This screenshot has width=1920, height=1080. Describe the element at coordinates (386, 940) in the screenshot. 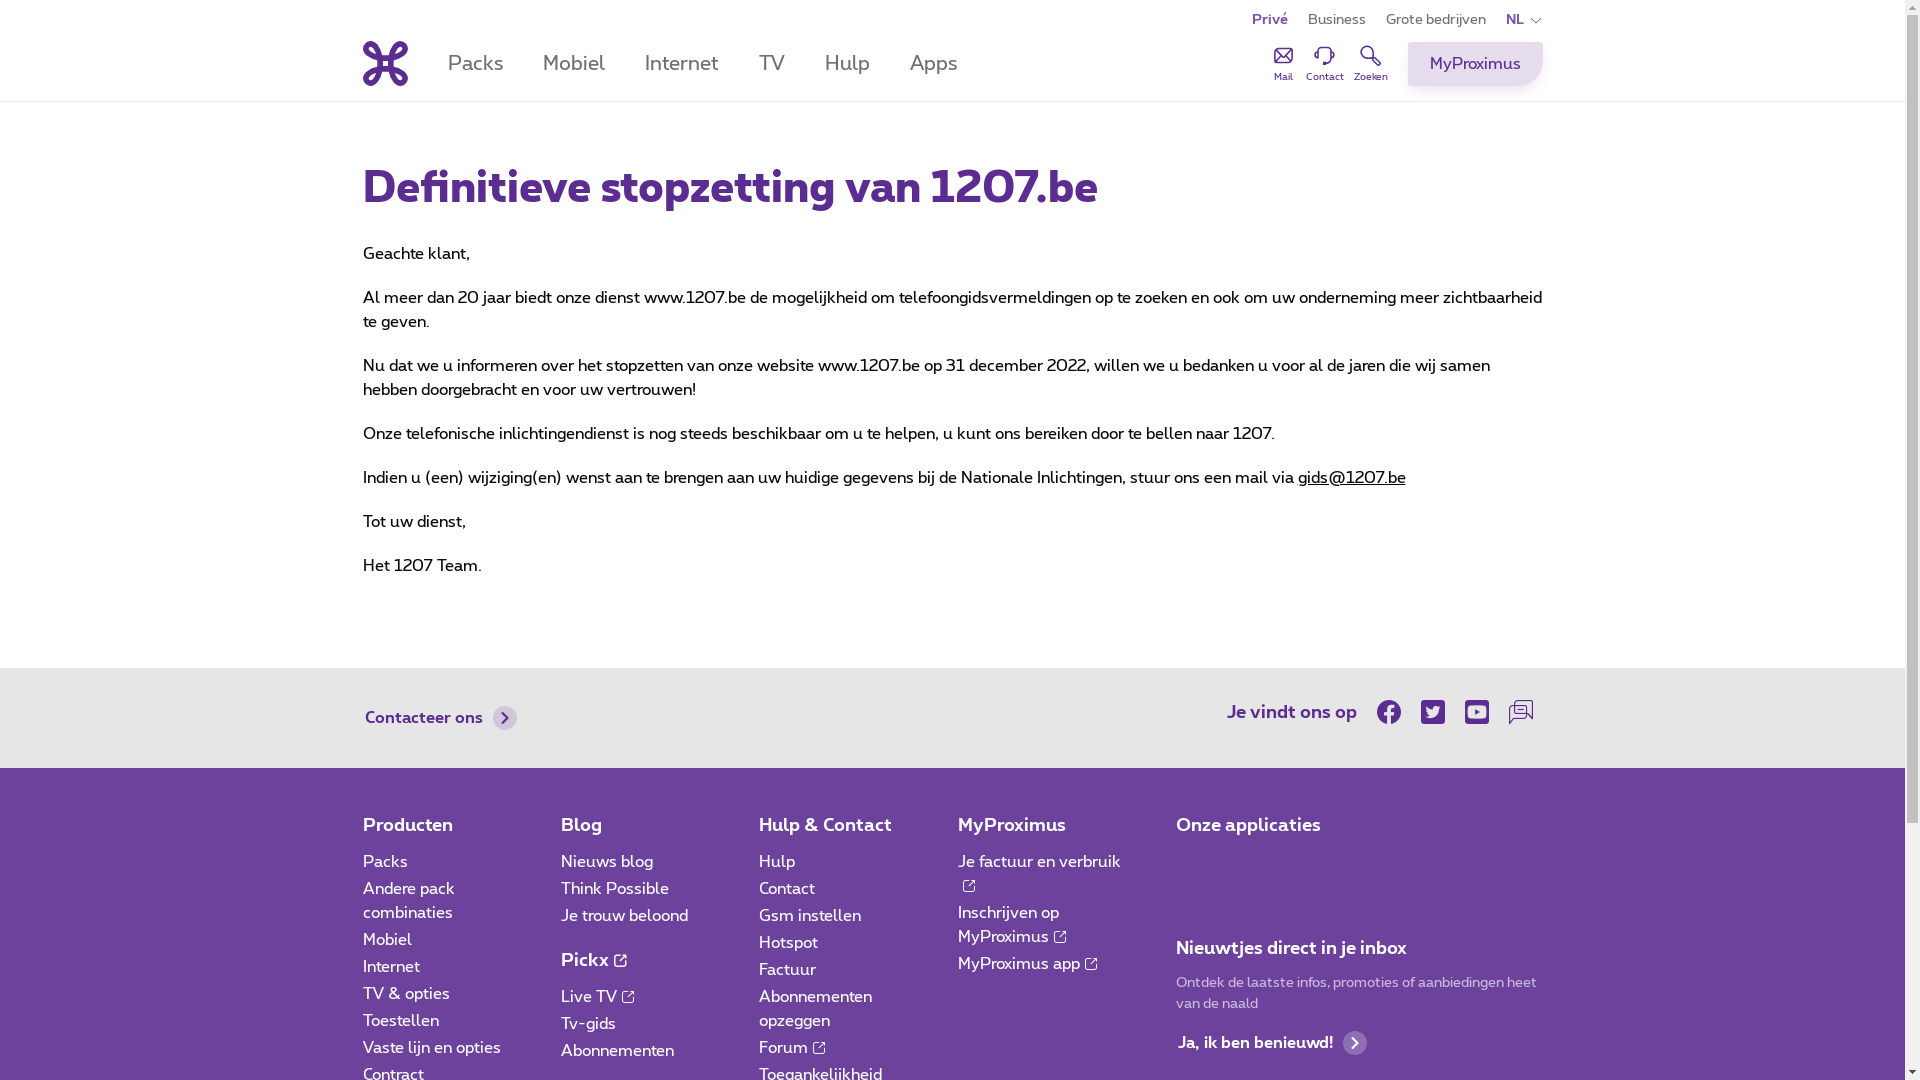

I see `Mobiel` at that location.